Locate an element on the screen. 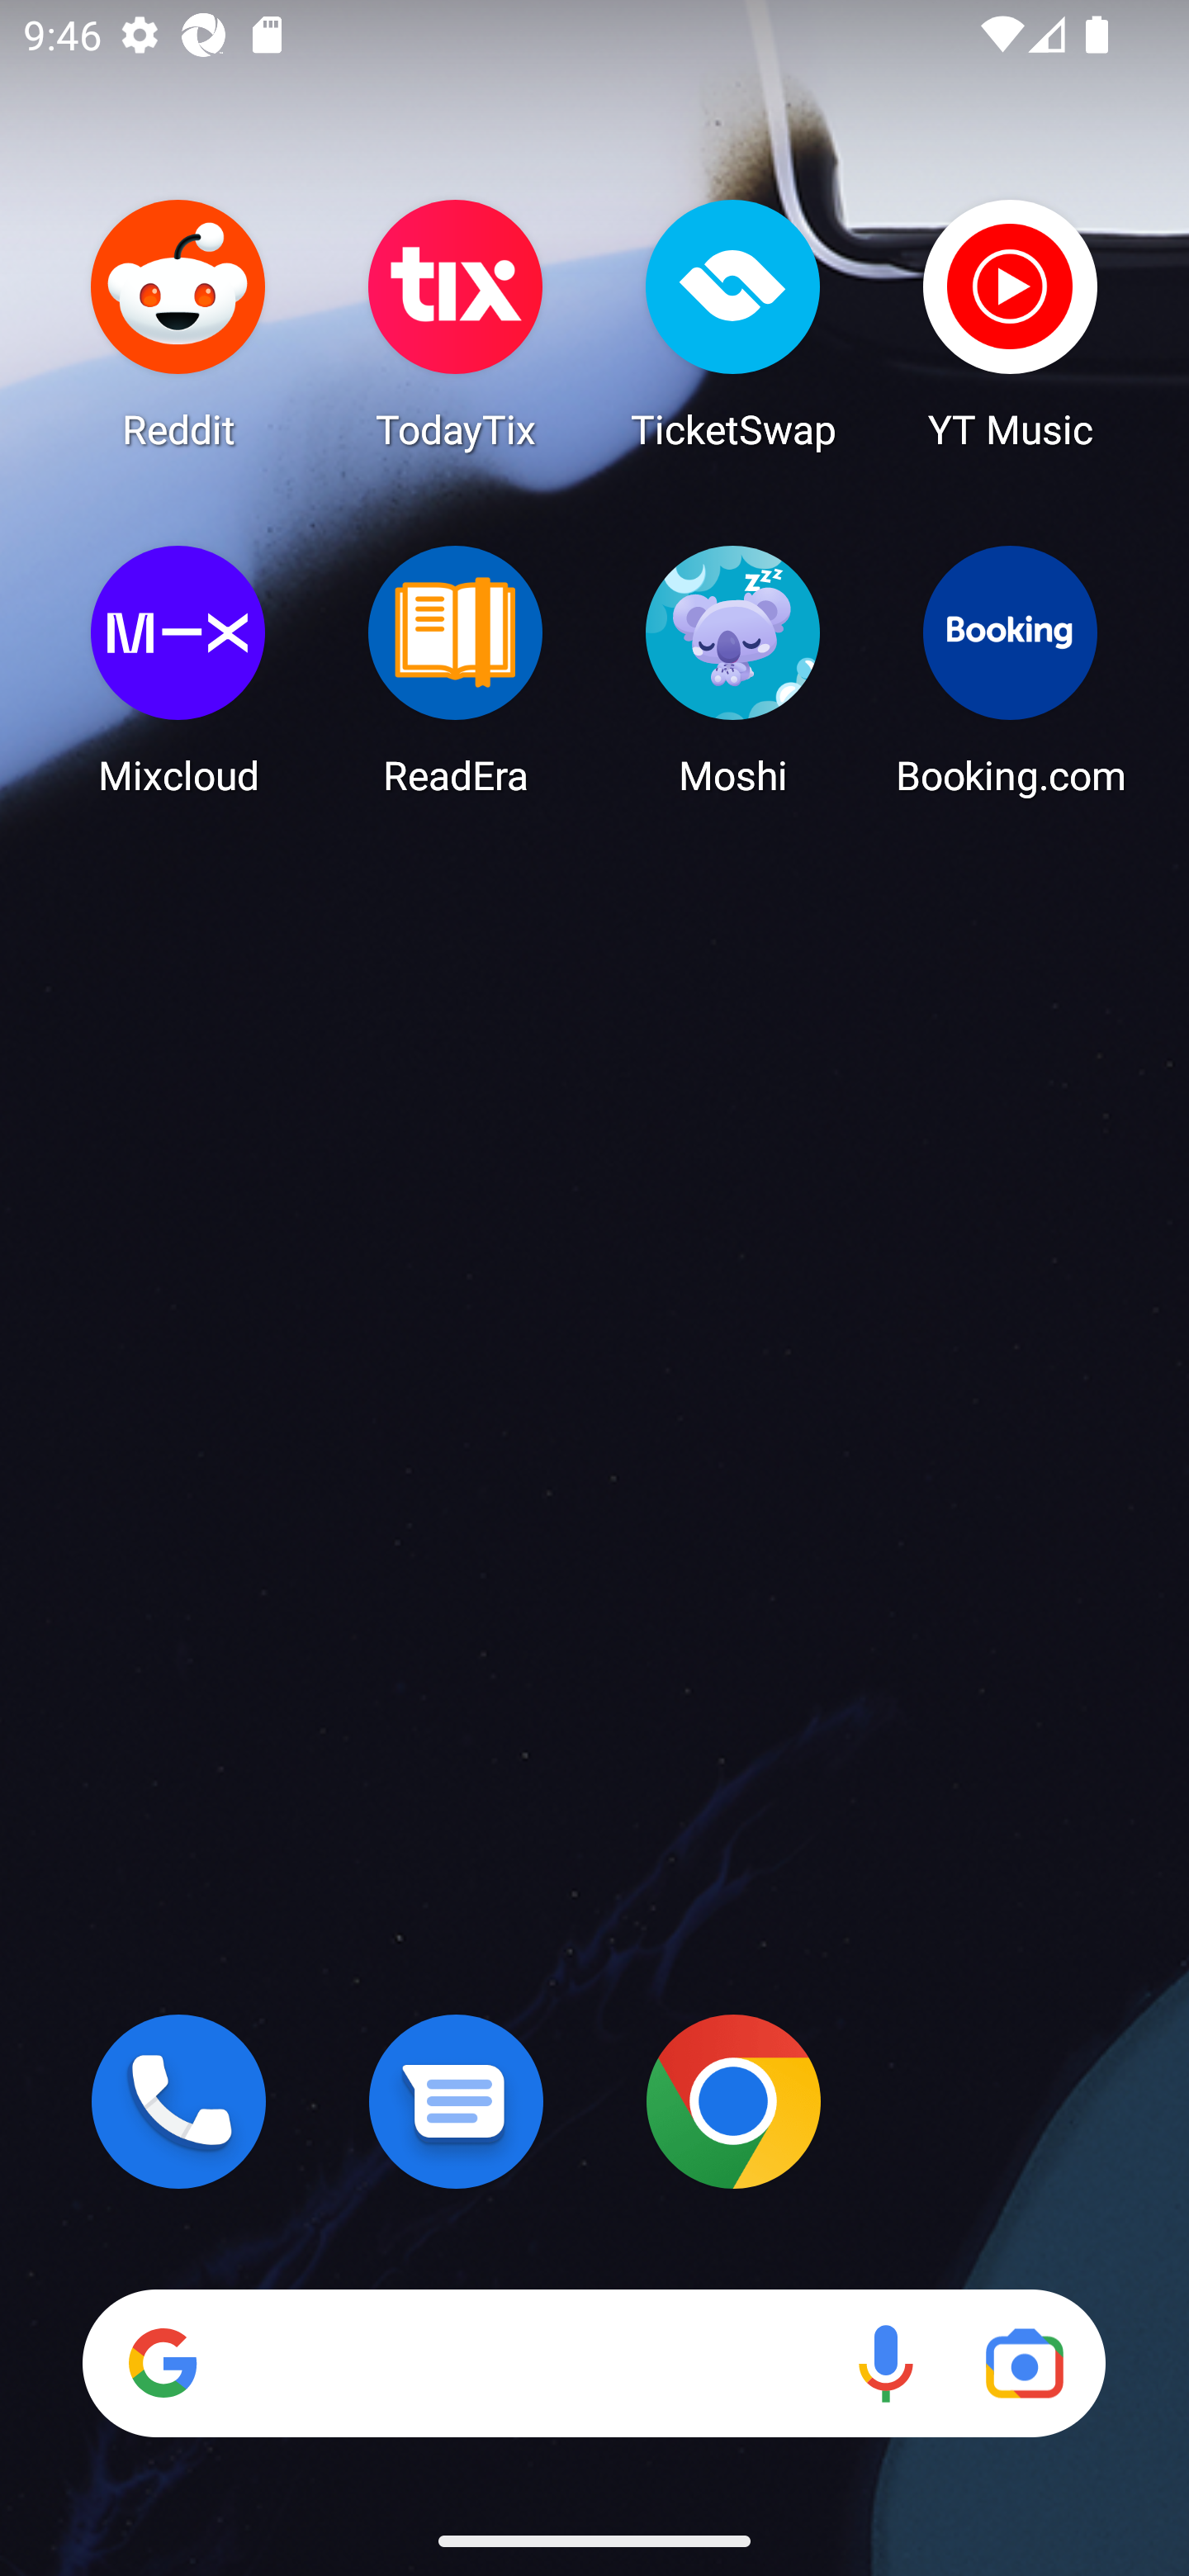 Image resolution: width=1189 pixels, height=2576 pixels. ReadEra is located at coordinates (456, 670).